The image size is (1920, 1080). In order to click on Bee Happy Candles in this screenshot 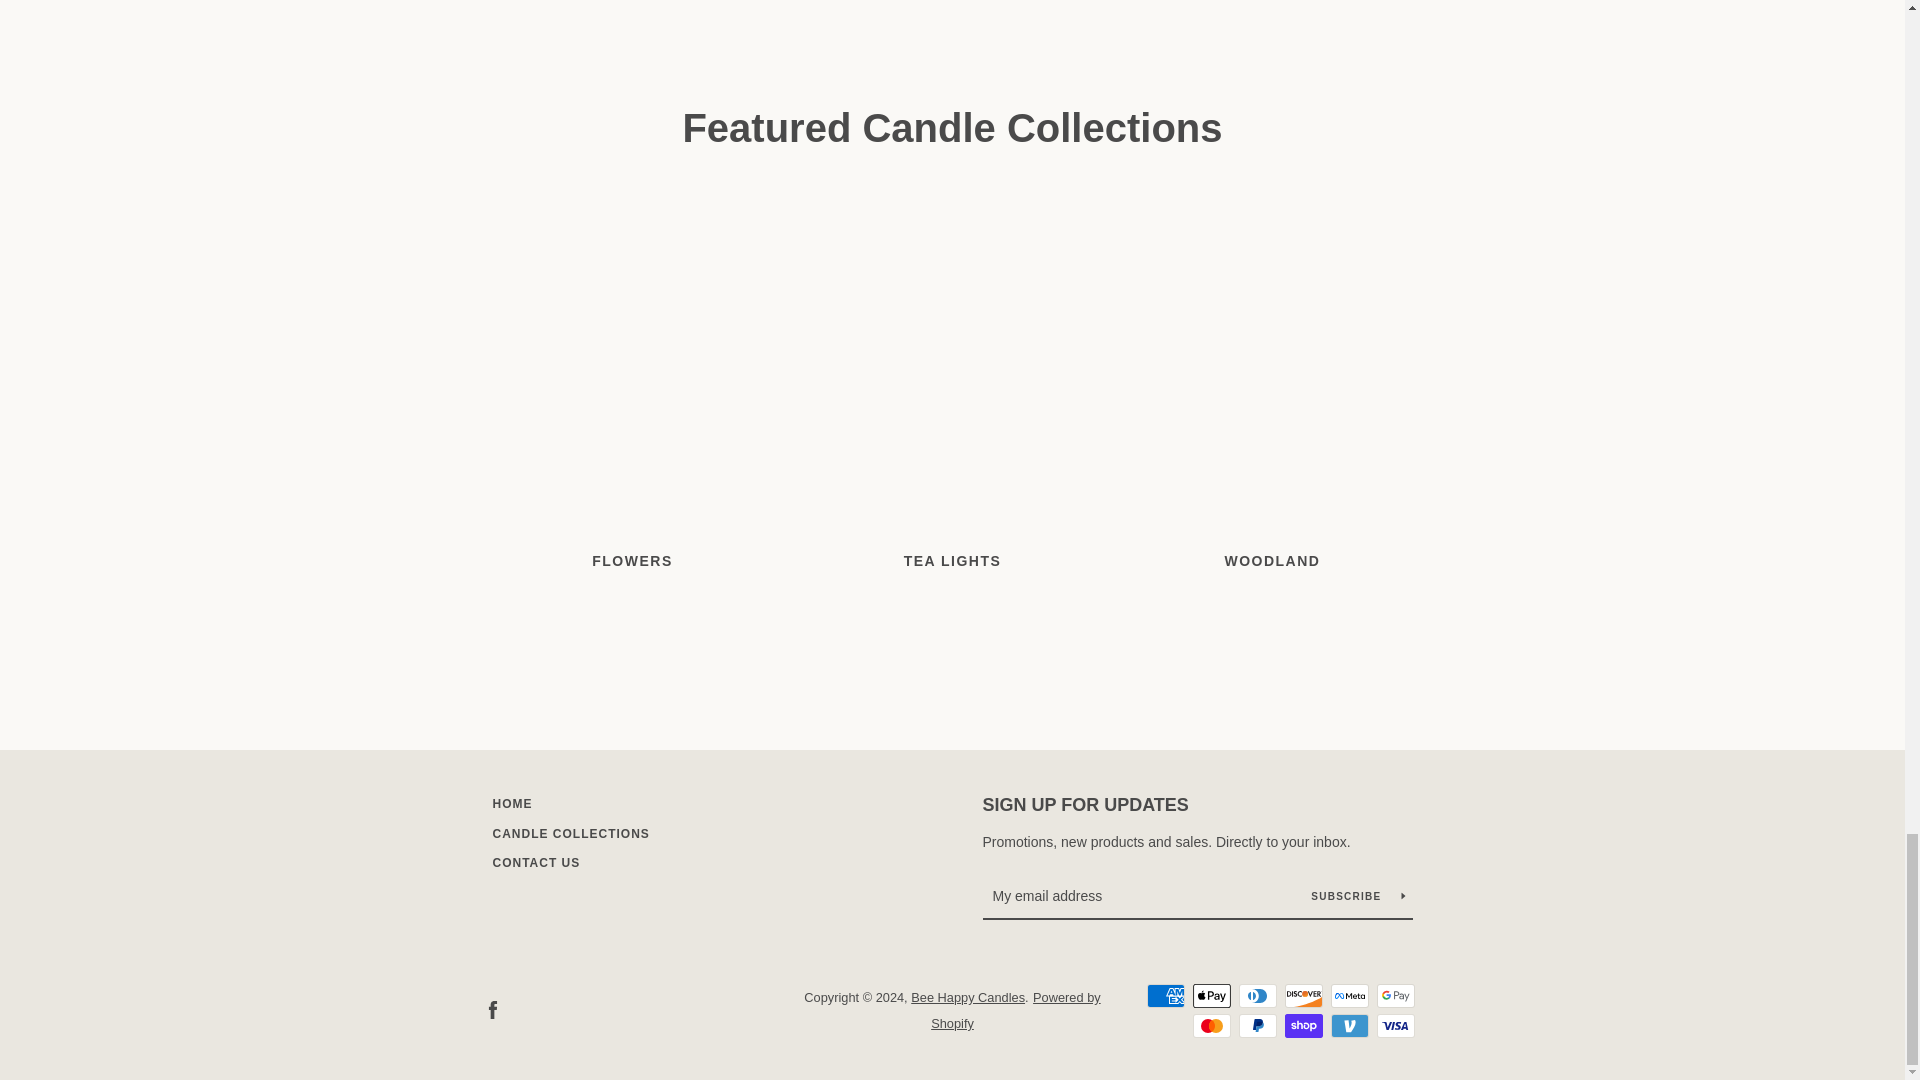, I will do `click(968, 998)`.